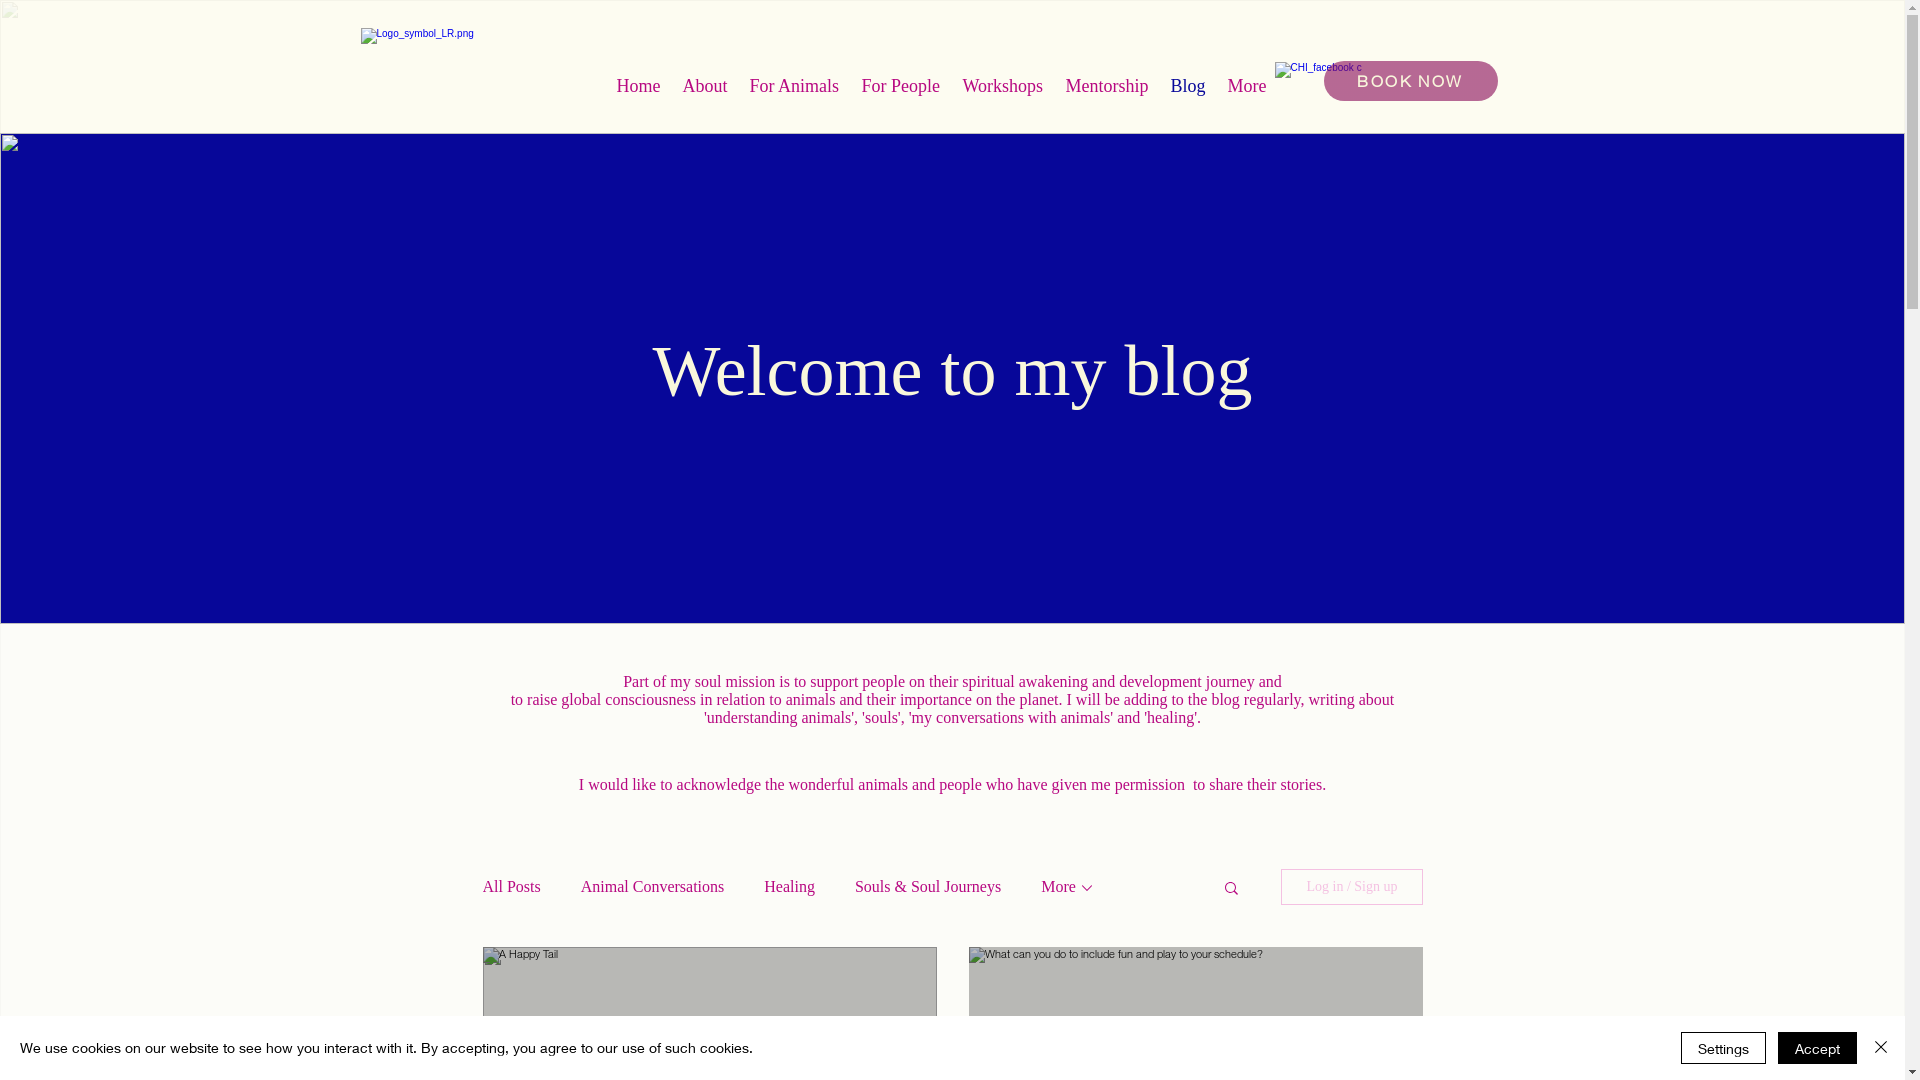 The width and height of the screenshot is (1920, 1080). Describe the element at coordinates (1004, 86) in the screenshot. I see `Workshops` at that location.